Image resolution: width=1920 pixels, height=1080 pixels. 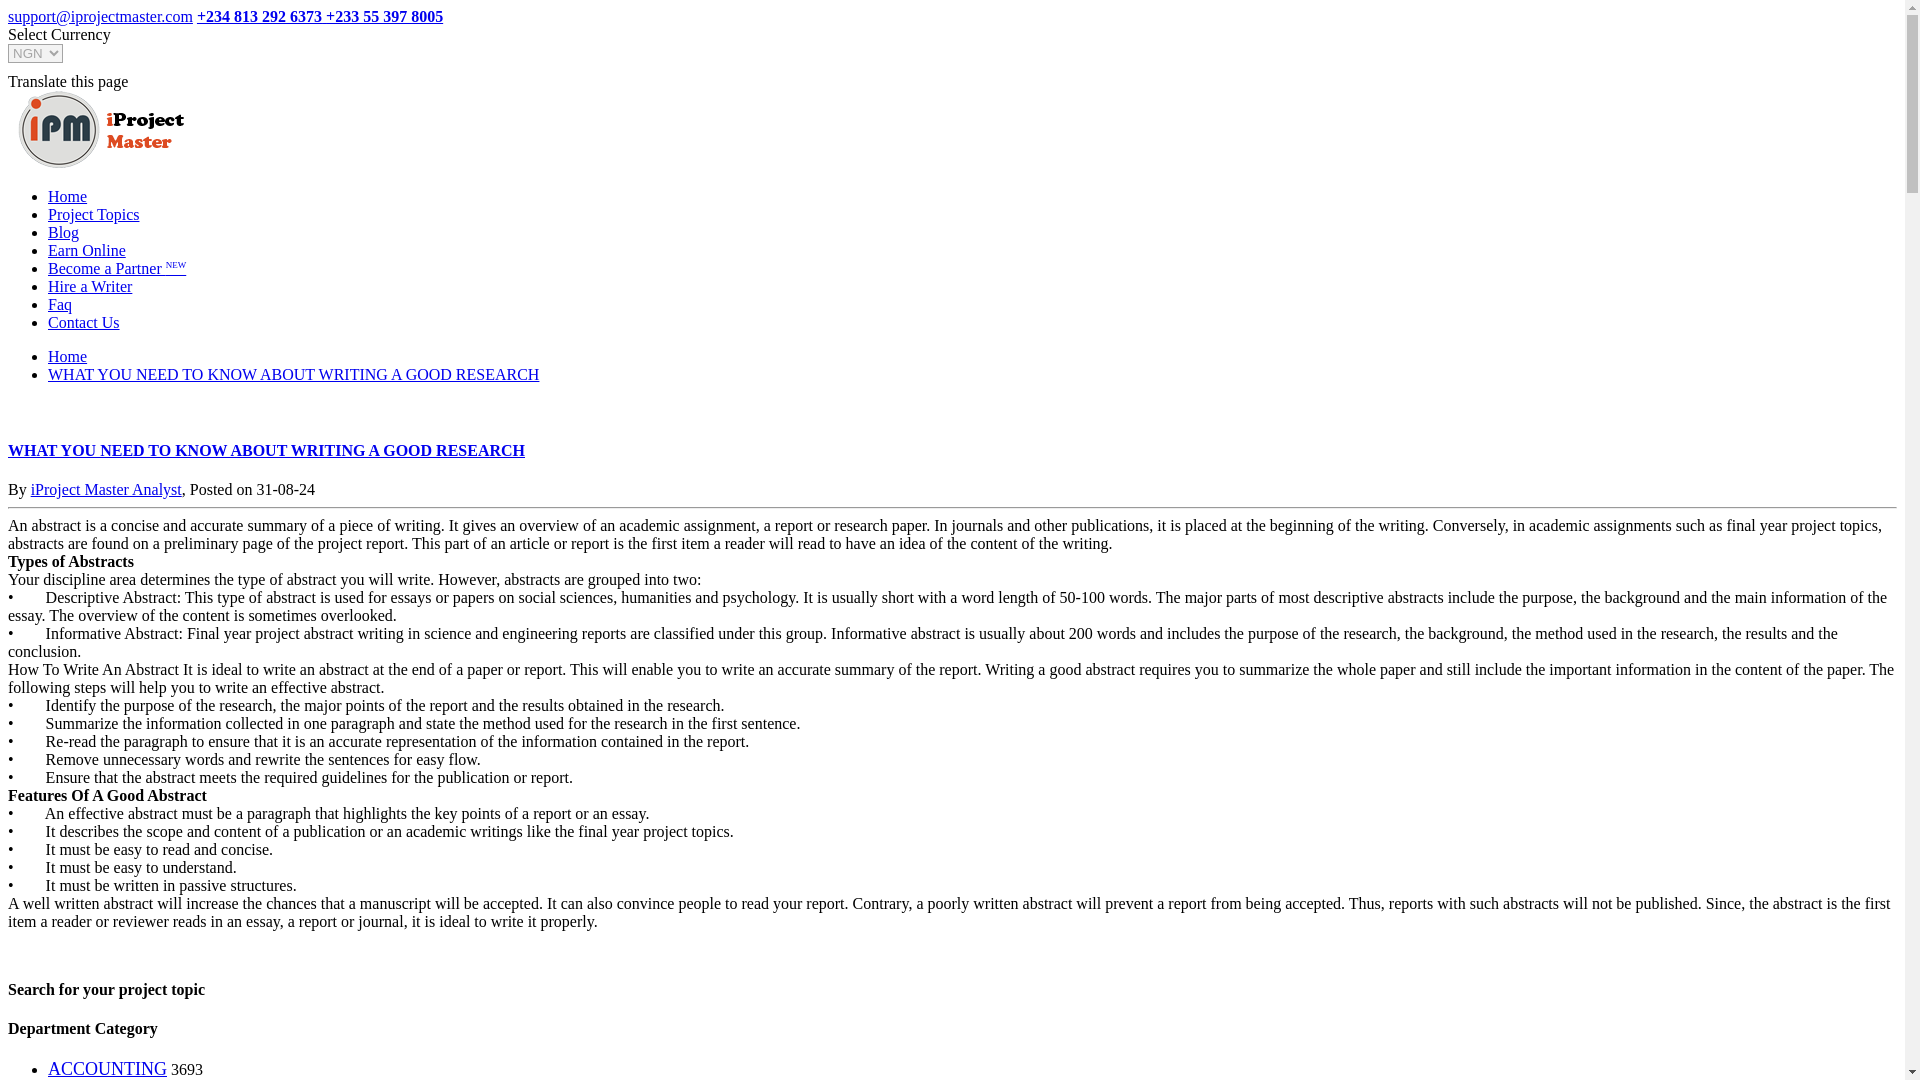 What do you see at coordinates (294, 374) in the screenshot?
I see `WHAT YOU NEED TO KNOW ABOUT WRITING A GOOD RESEARCH` at bounding box center [294, 374].